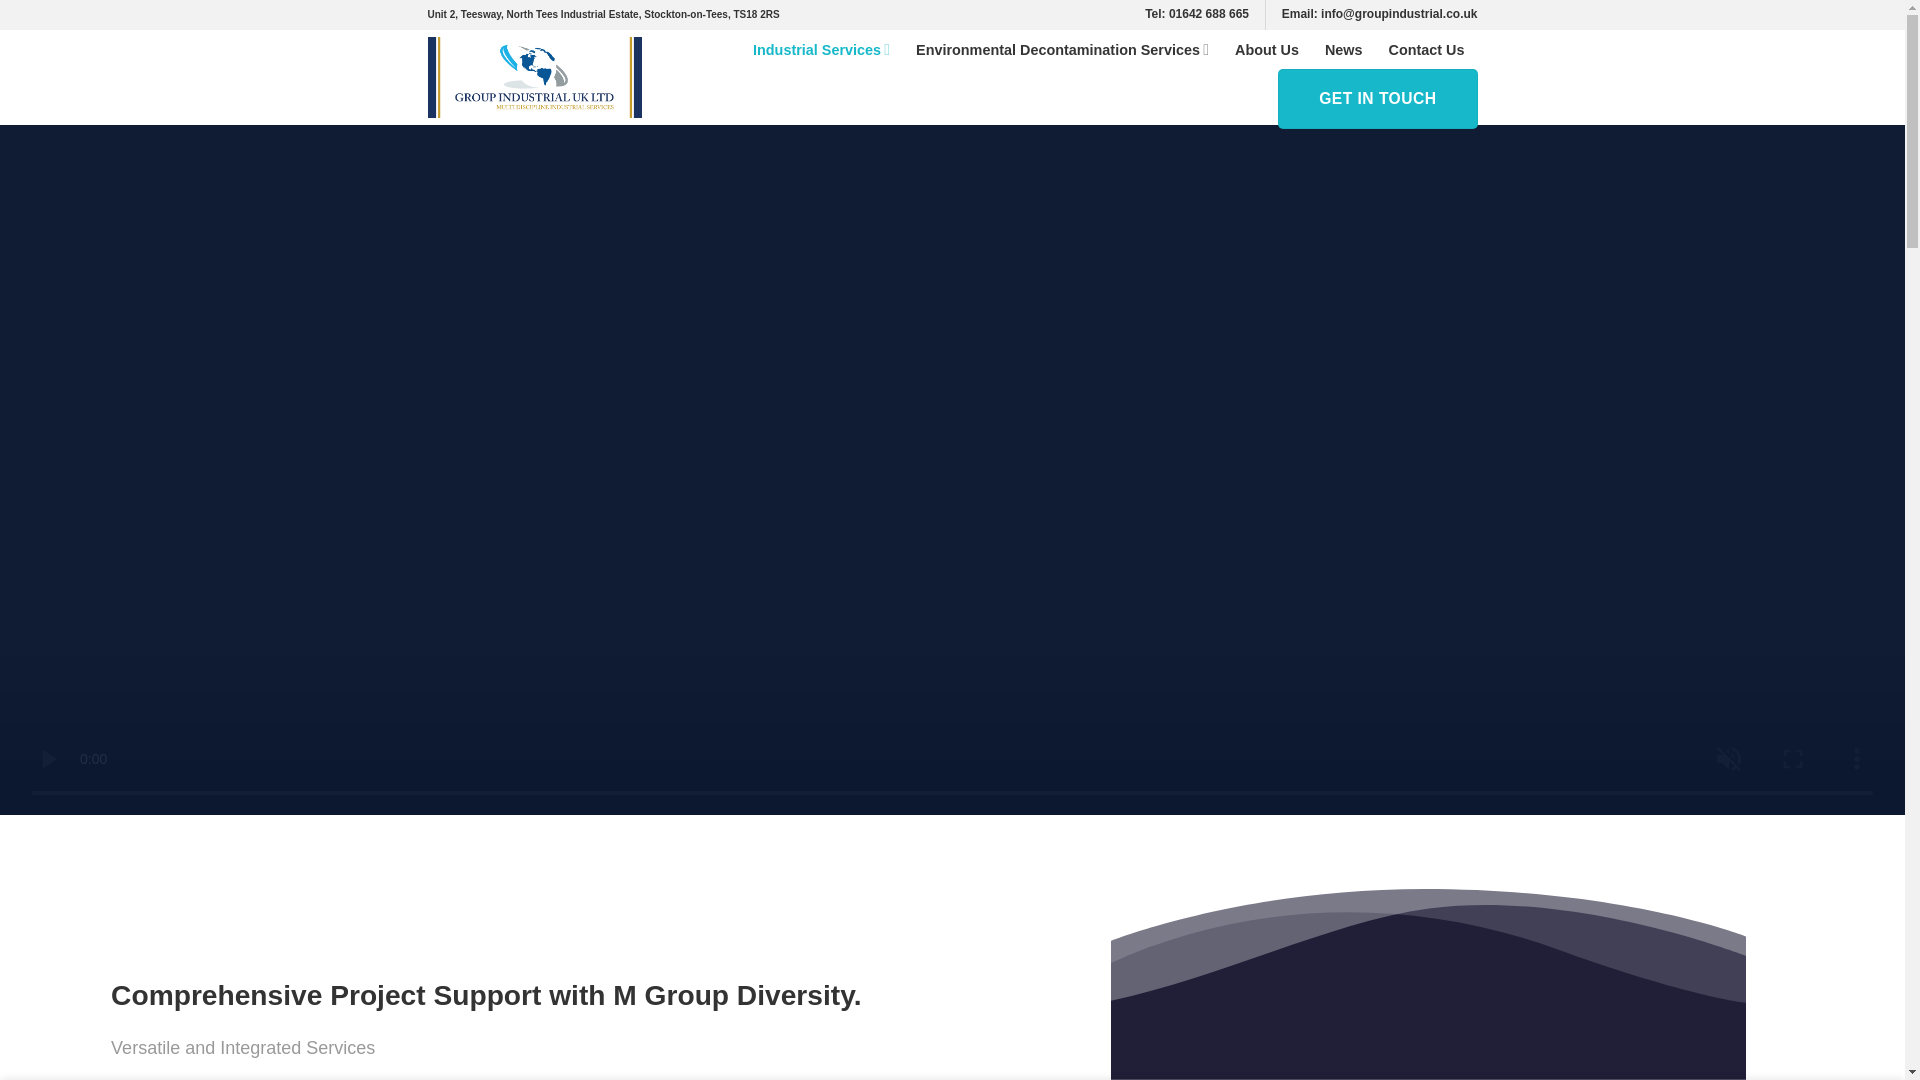 This screenshot has height=1080, width=1920. What do you see at coordinates (1062, 50) in the screenshot?
I see `Environmental Decontamination Services` at bounding box center [1062, 50].